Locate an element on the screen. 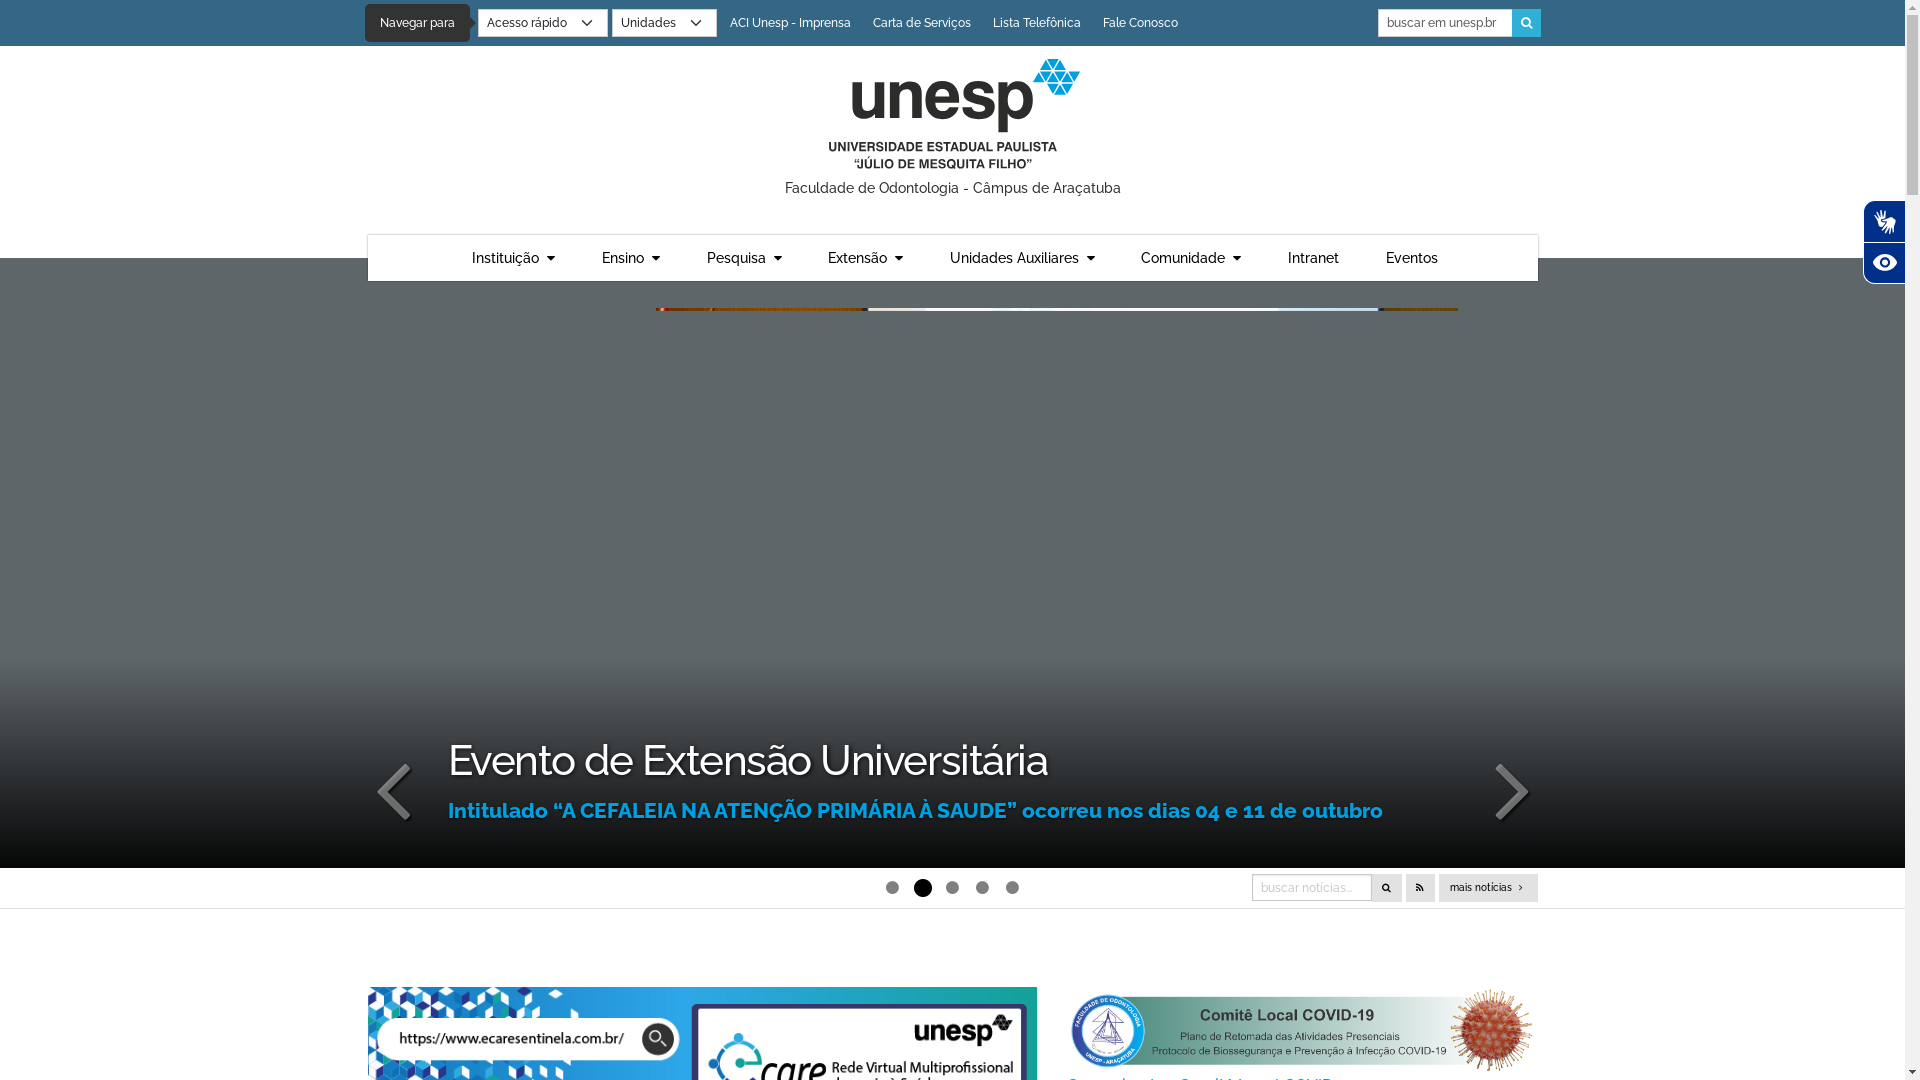 The image size is (1920, 1080). Buscar em unesp.br is located at coordinates (1446, 23).